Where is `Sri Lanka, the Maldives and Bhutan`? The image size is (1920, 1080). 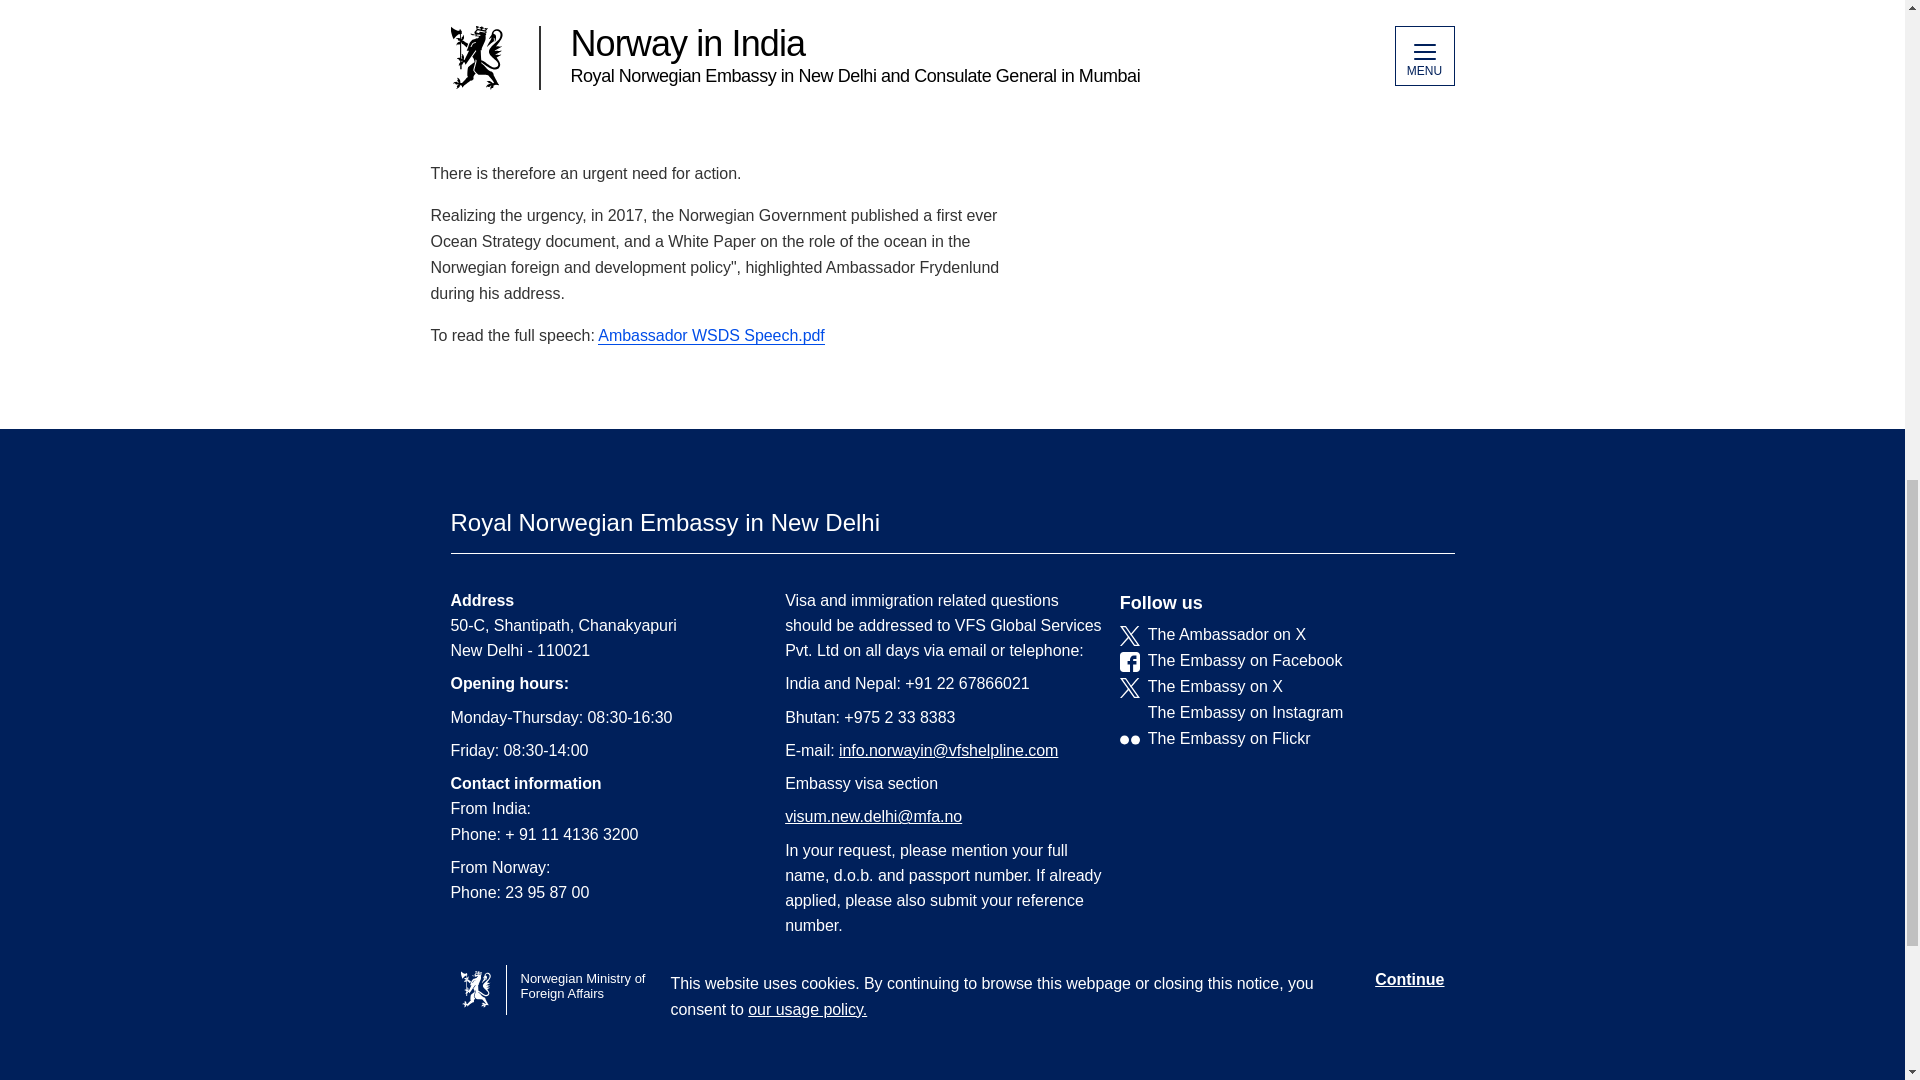
Sri Lanka, the Maldives and Bhutan is located at coordinates (600, 1074).